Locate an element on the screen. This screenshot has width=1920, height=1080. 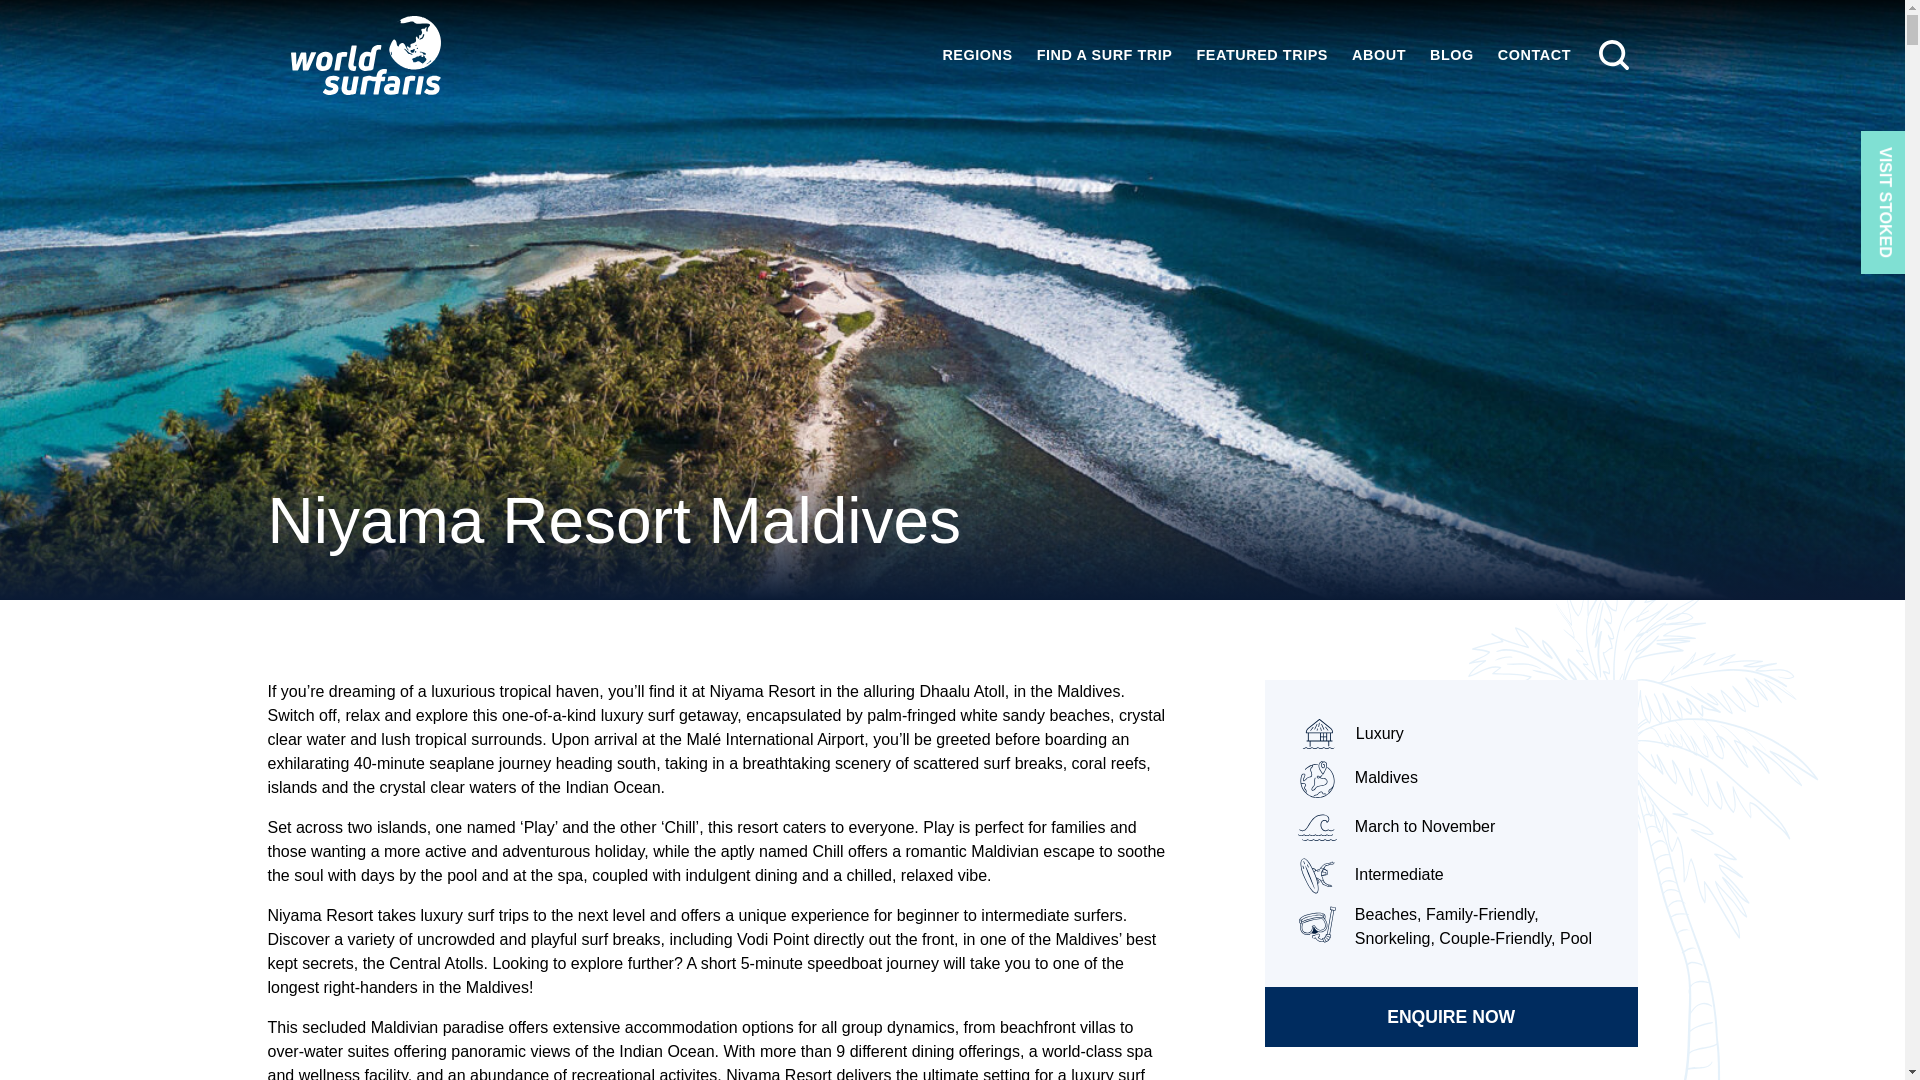
Which Surf Trip is right for you? is located at coordinates (1350, 732).